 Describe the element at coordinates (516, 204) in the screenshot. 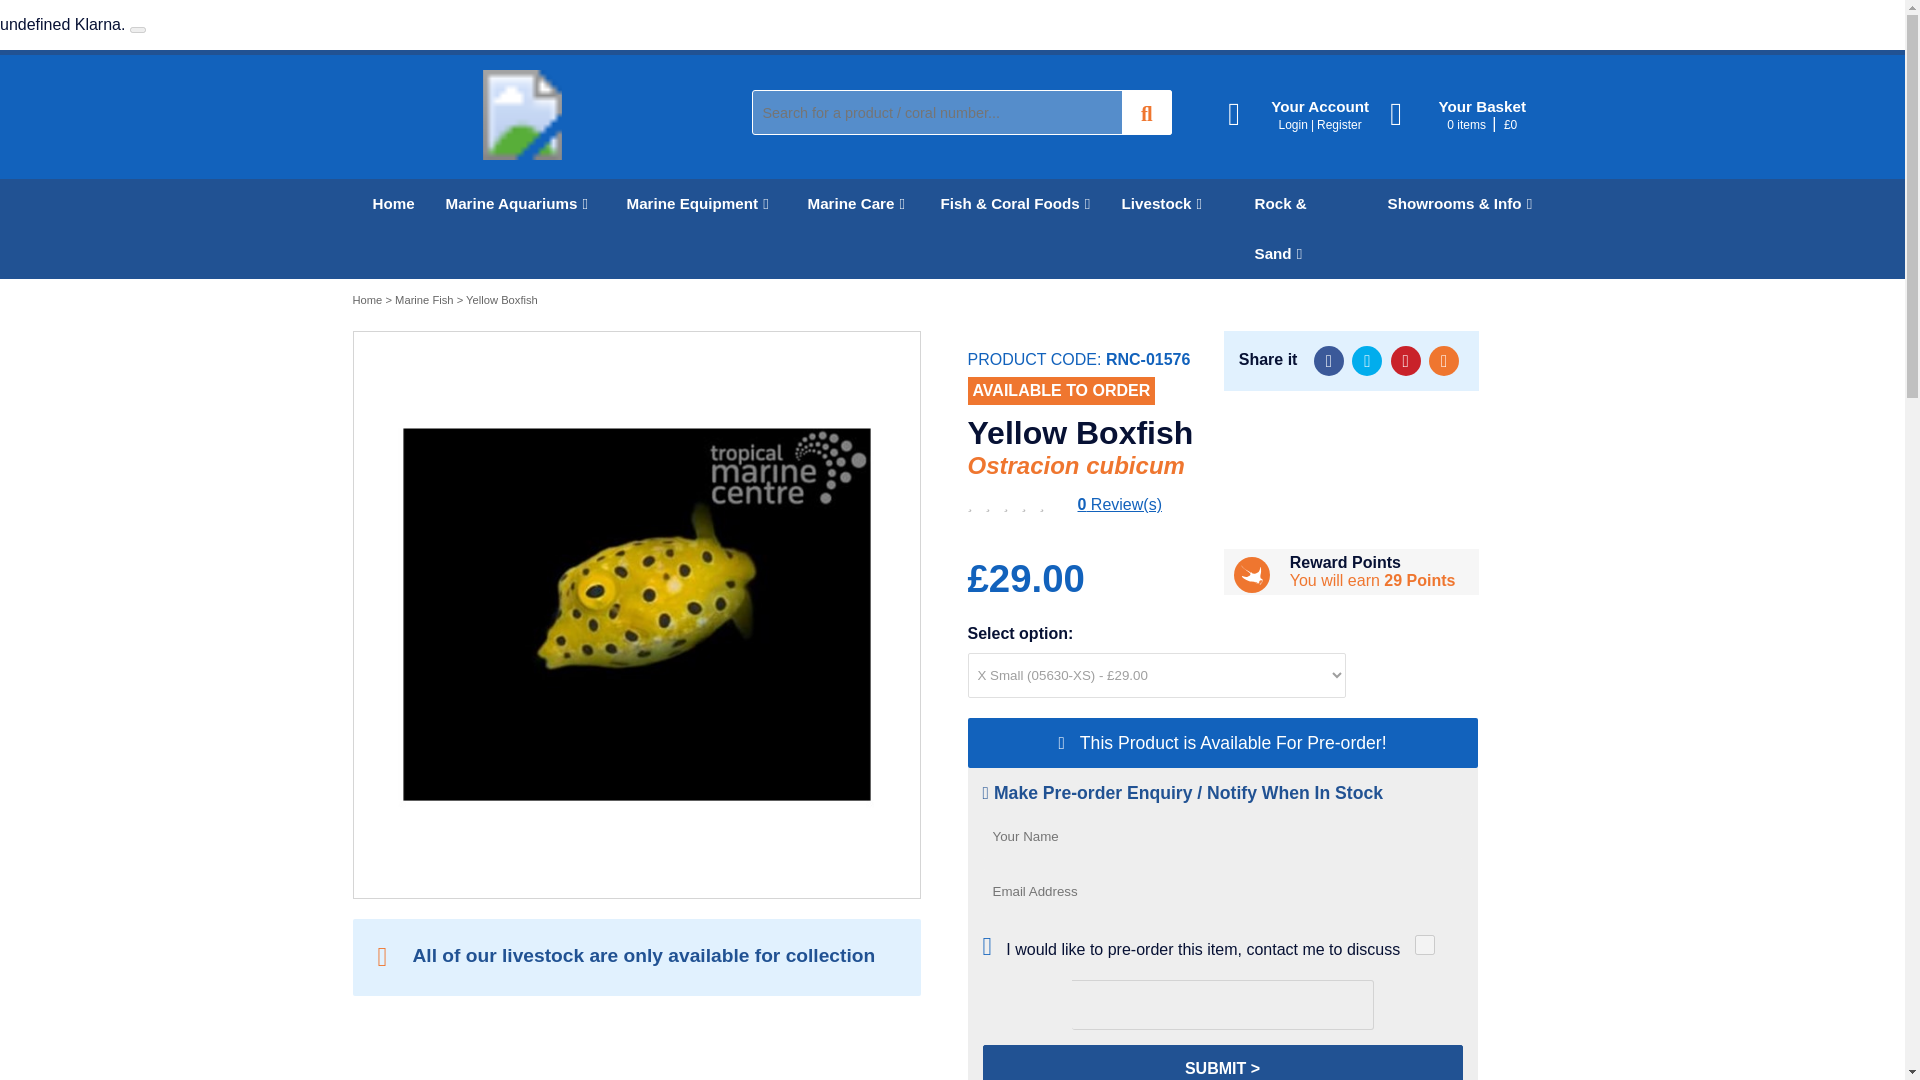

I see `Marine Aquariums` at that location.